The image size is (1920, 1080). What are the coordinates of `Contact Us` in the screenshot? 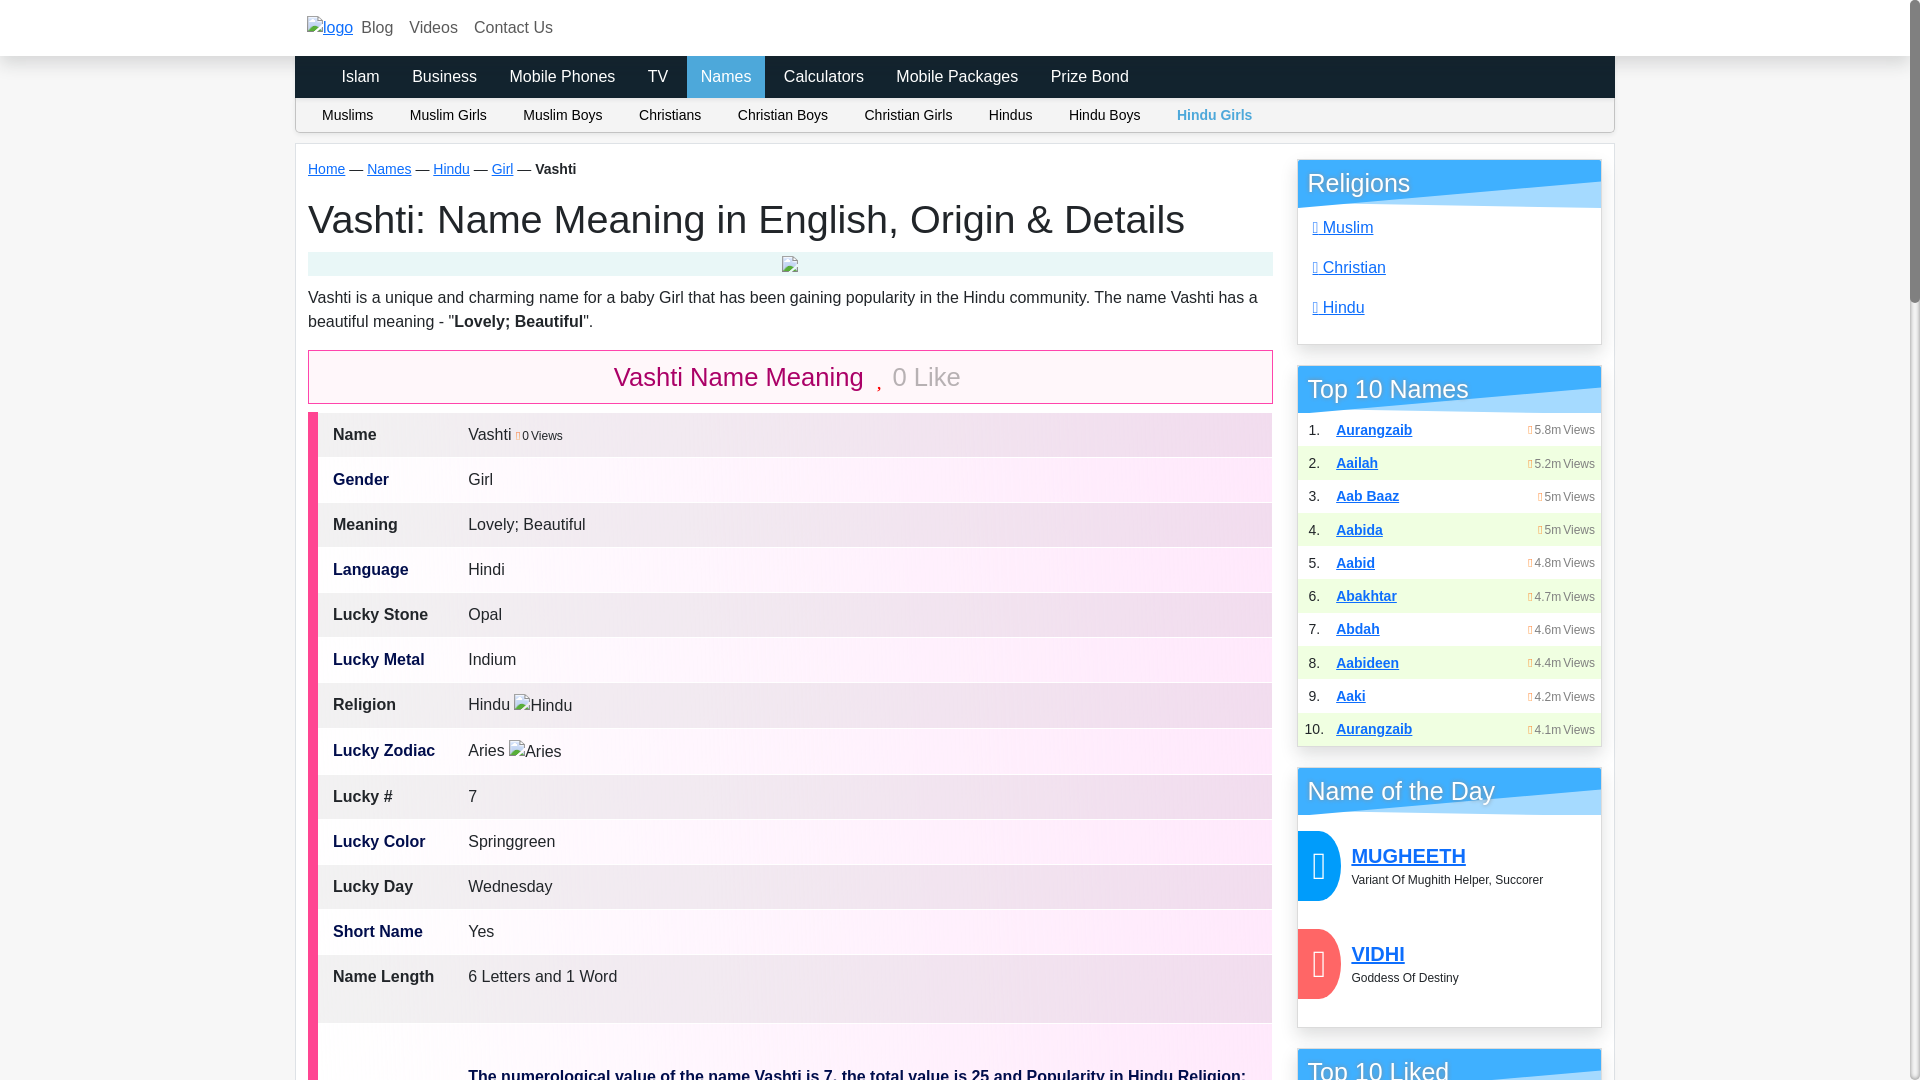 It's located at (513, 27).